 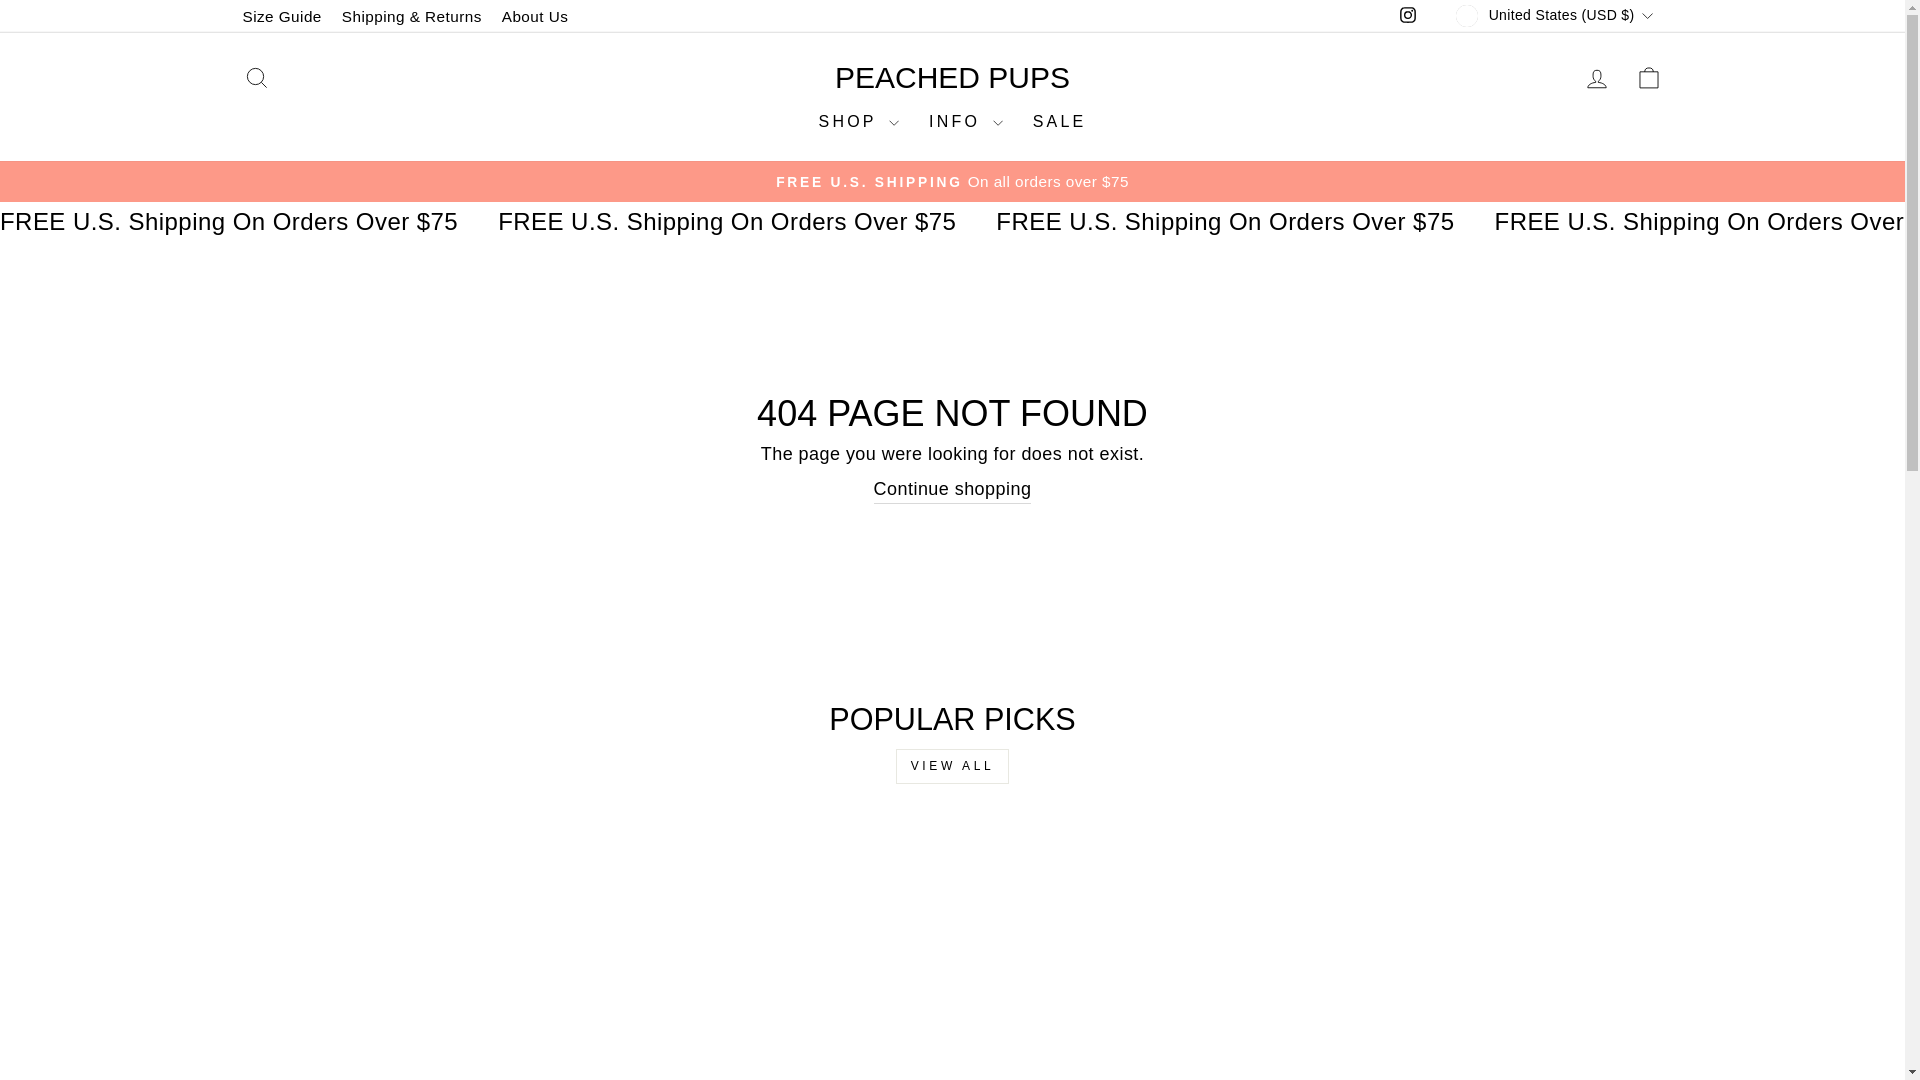 What do you see at coordinates (256, 77) in the screenshot?
I see `ICON-SEARCH` at bounding box center [256, 77].